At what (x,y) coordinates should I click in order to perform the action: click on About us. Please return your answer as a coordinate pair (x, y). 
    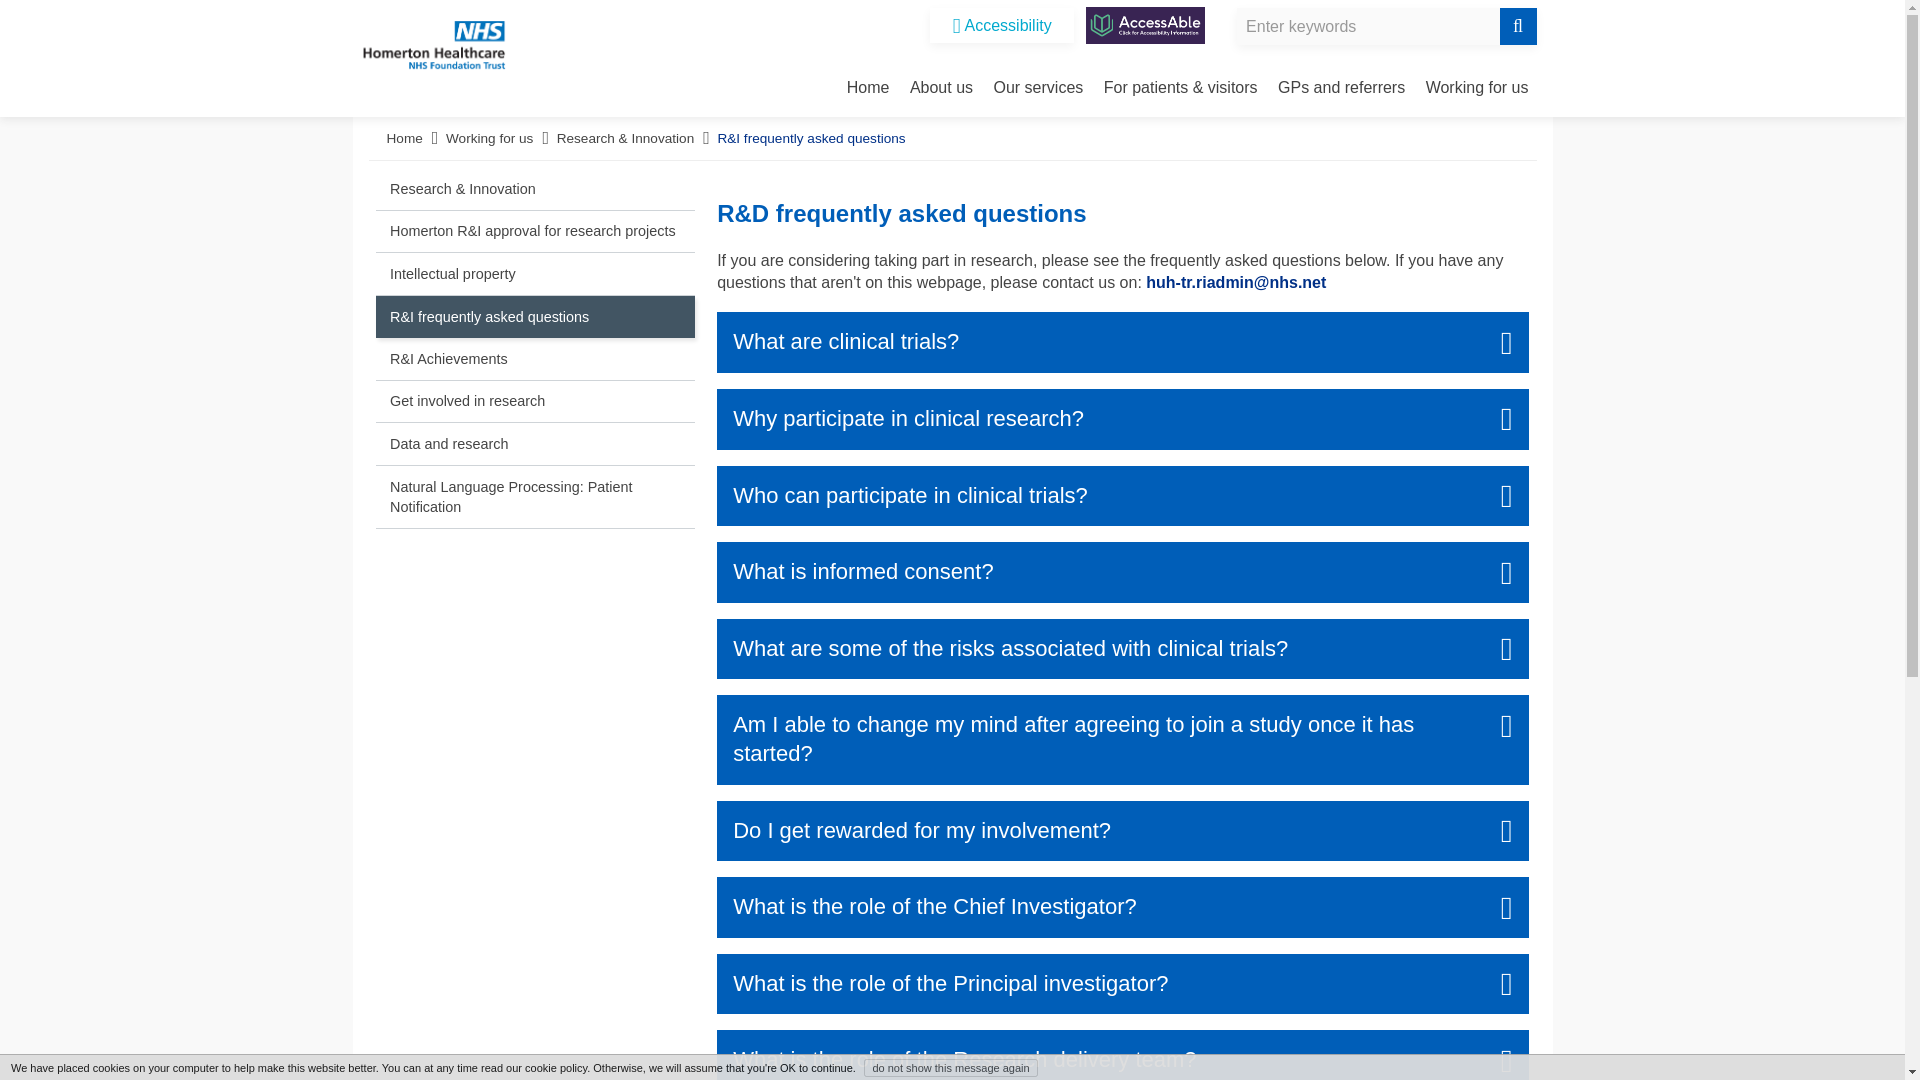
    Looking at the image, I should click on (942, 87).